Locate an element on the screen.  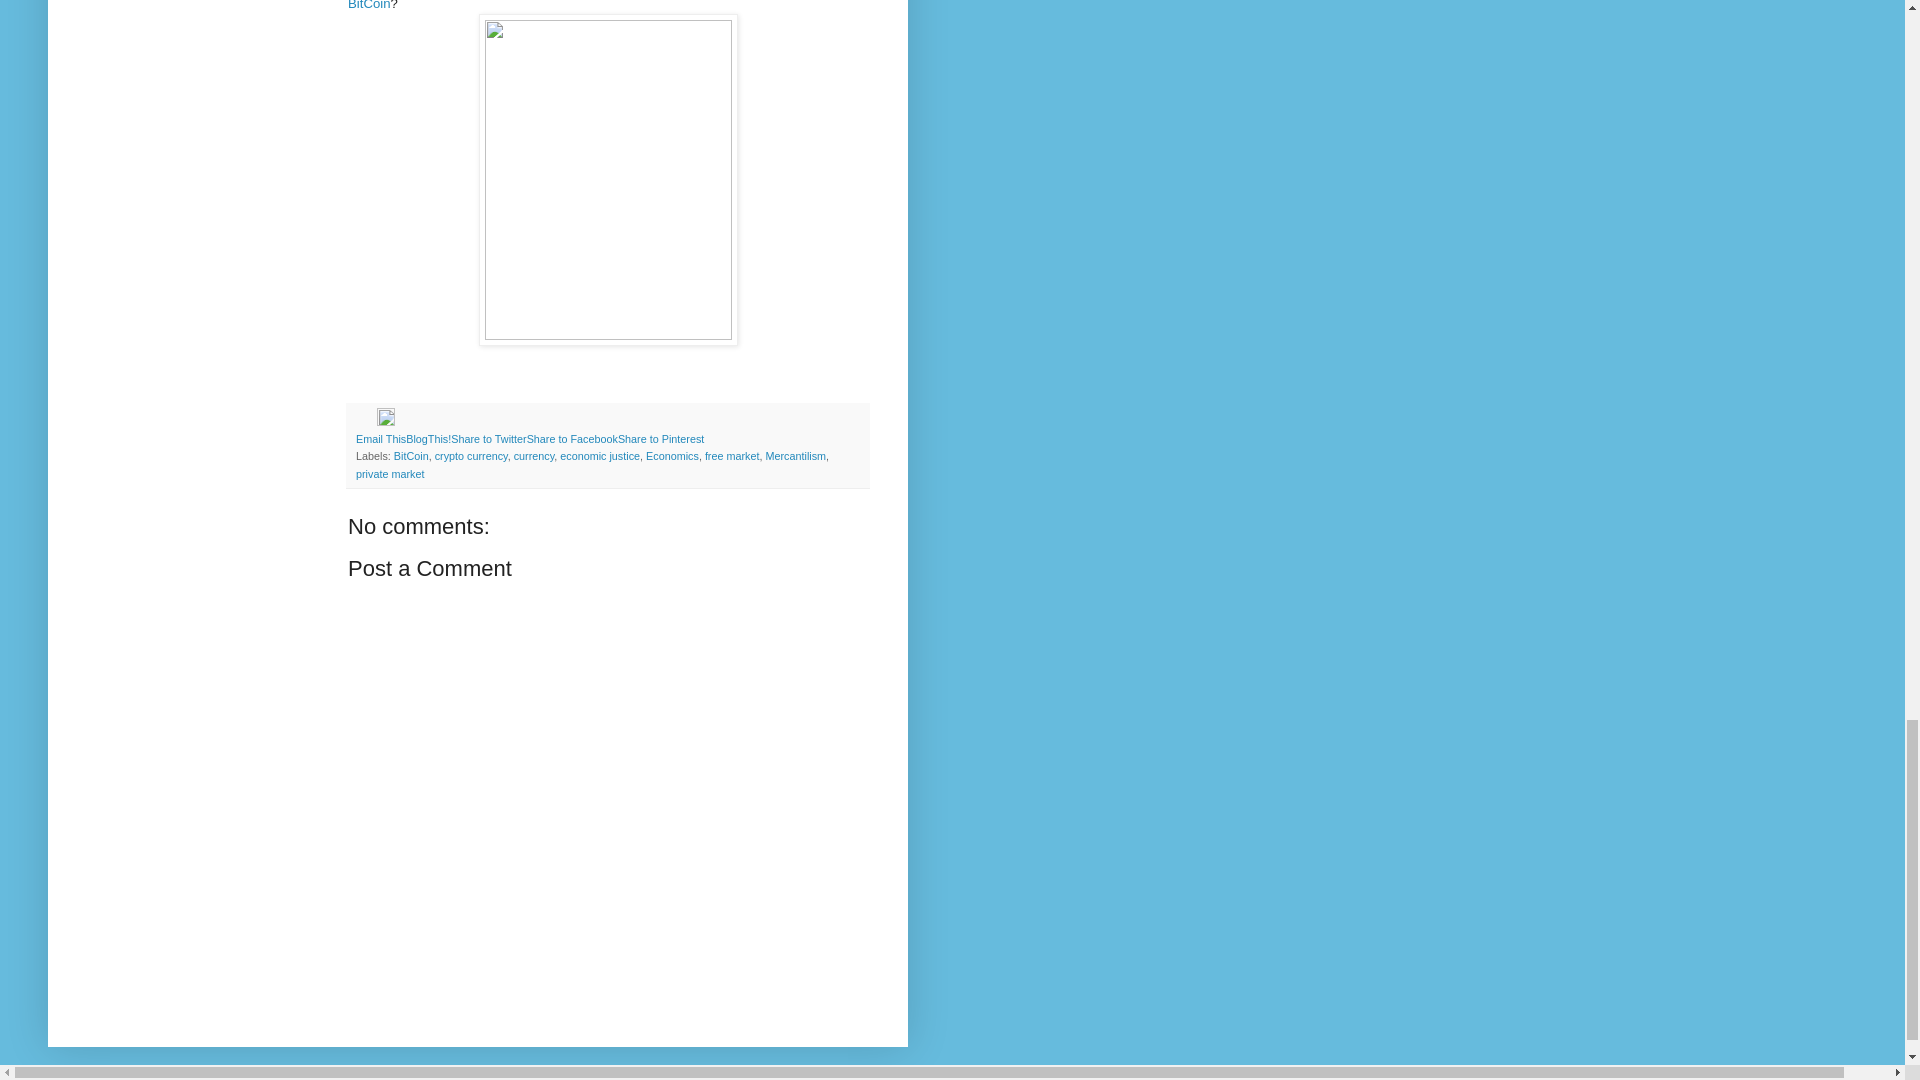
Mercantilism is located at coordinates (794, 456).